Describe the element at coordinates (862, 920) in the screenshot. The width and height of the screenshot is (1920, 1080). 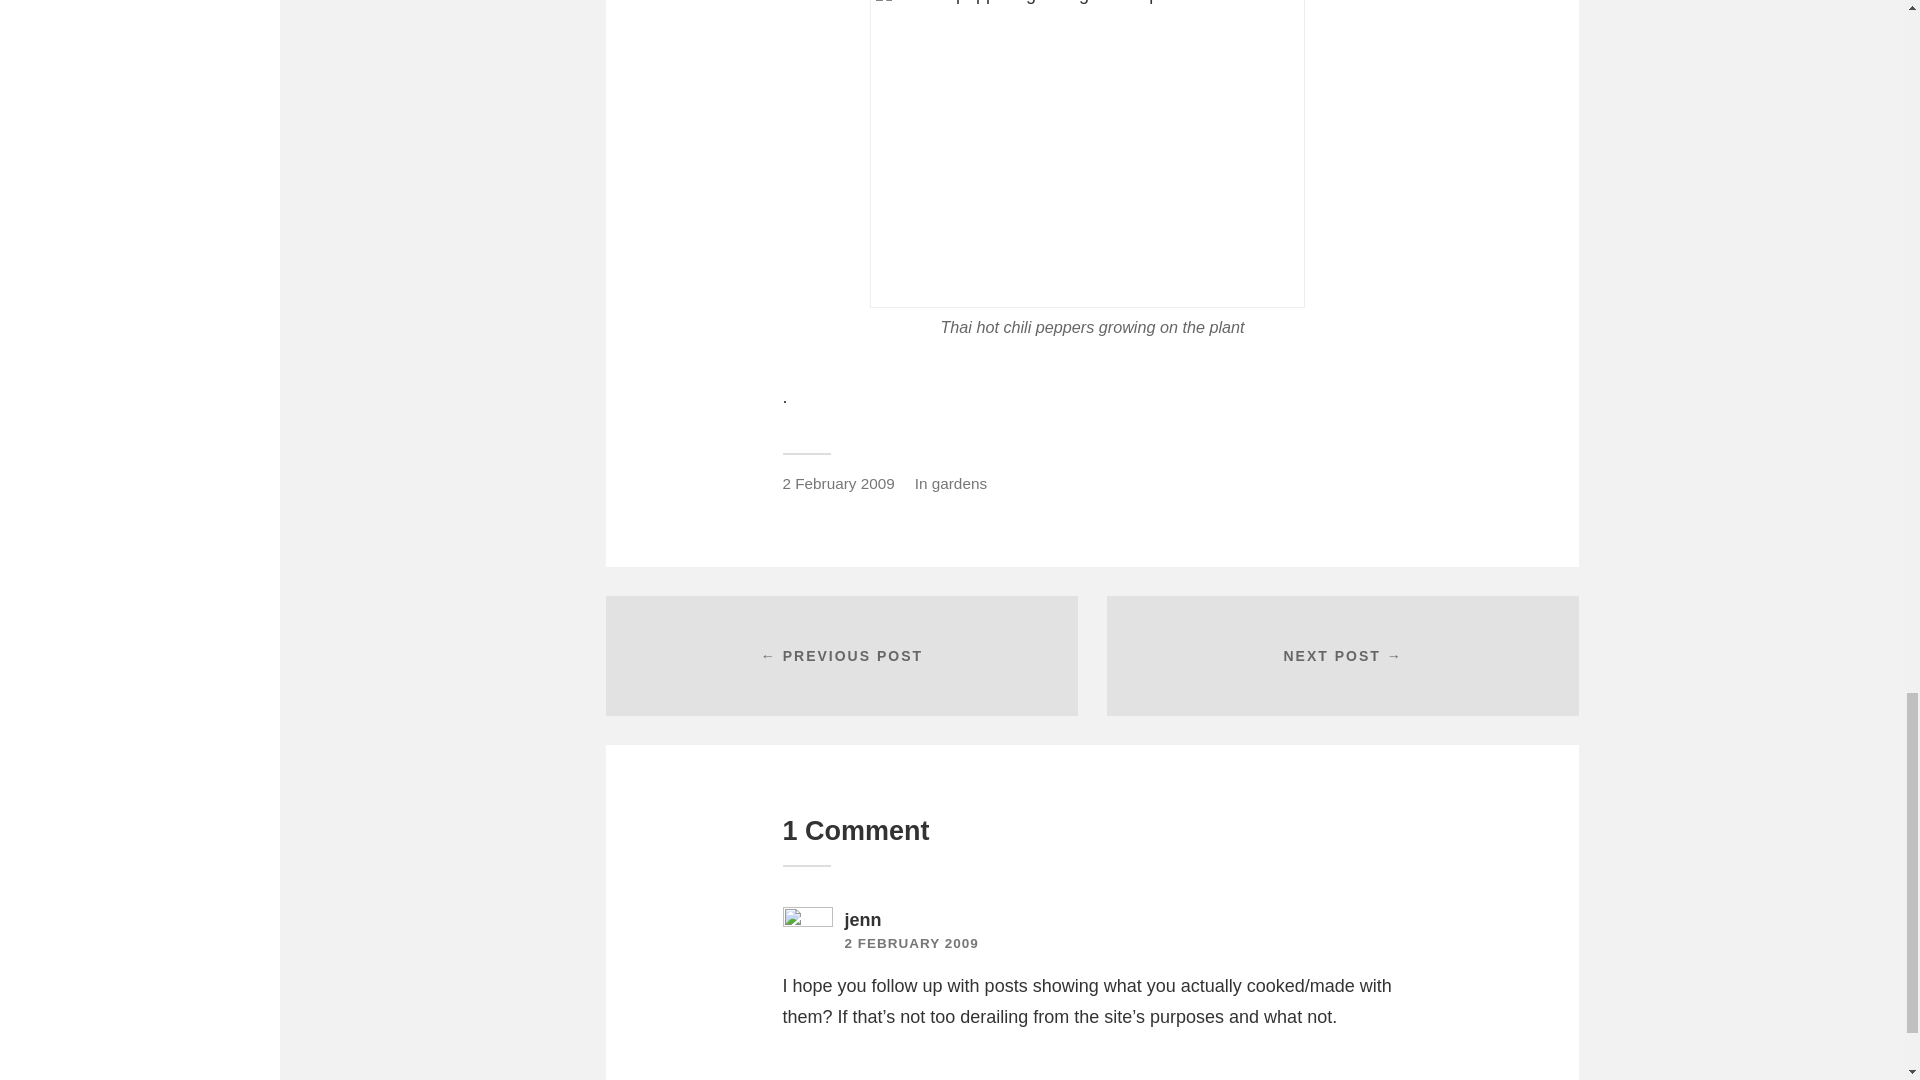
I see `jenn` at that location.